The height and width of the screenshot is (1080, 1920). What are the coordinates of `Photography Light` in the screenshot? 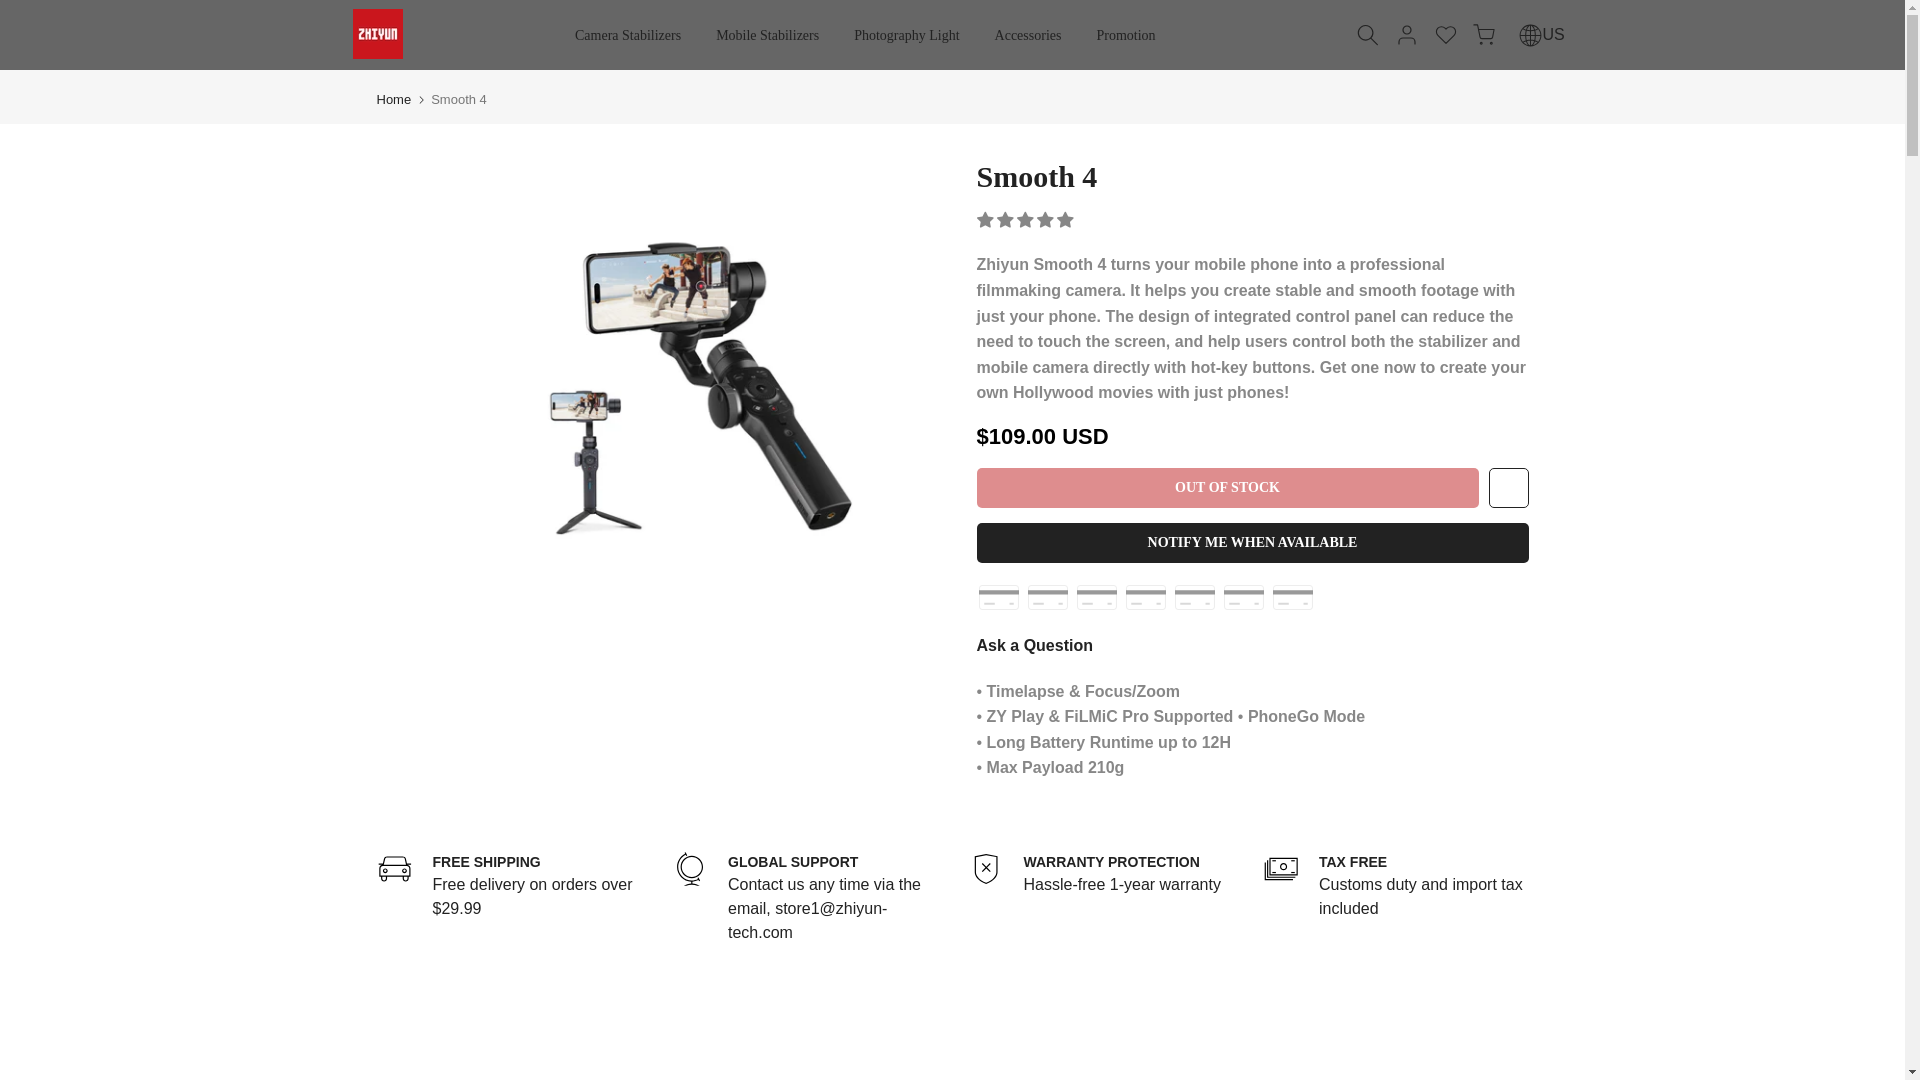 It's located at (1226, 487).